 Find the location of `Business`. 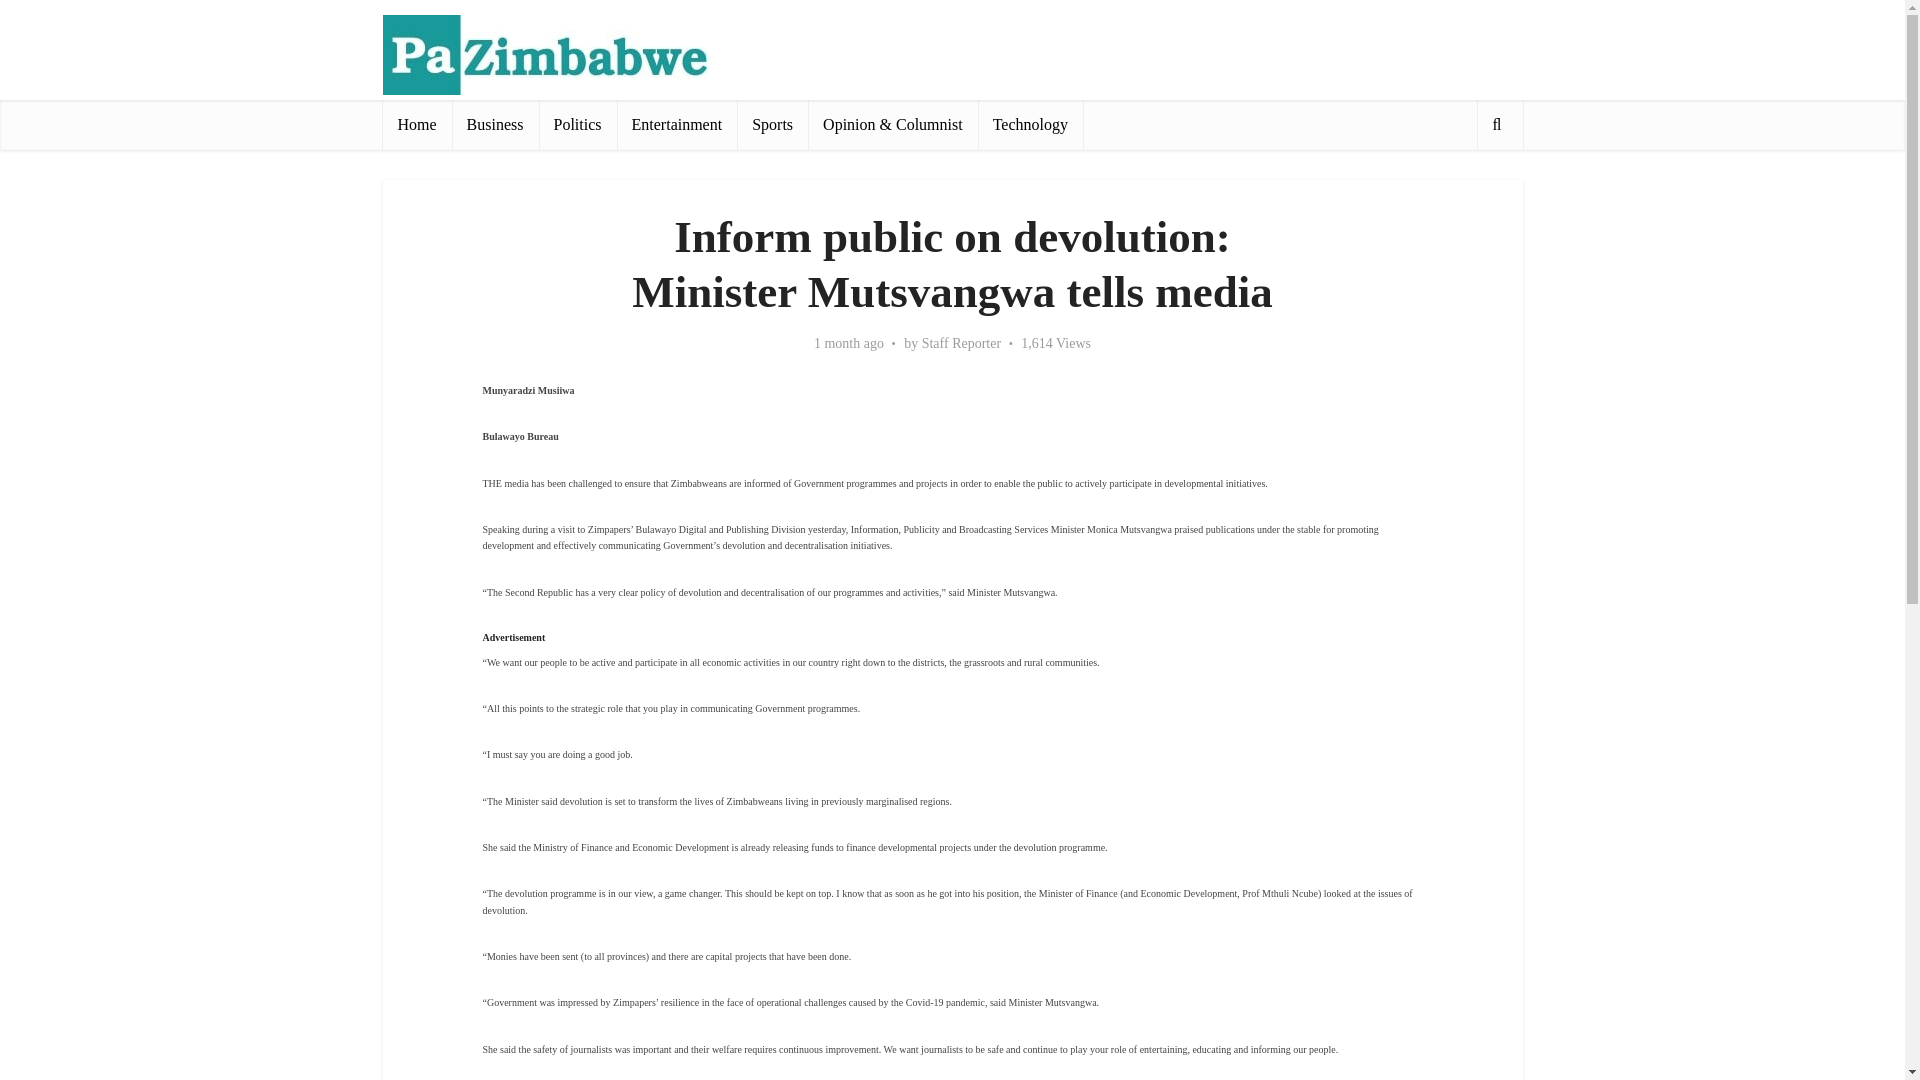

Business is located at coordinates (495, 125).